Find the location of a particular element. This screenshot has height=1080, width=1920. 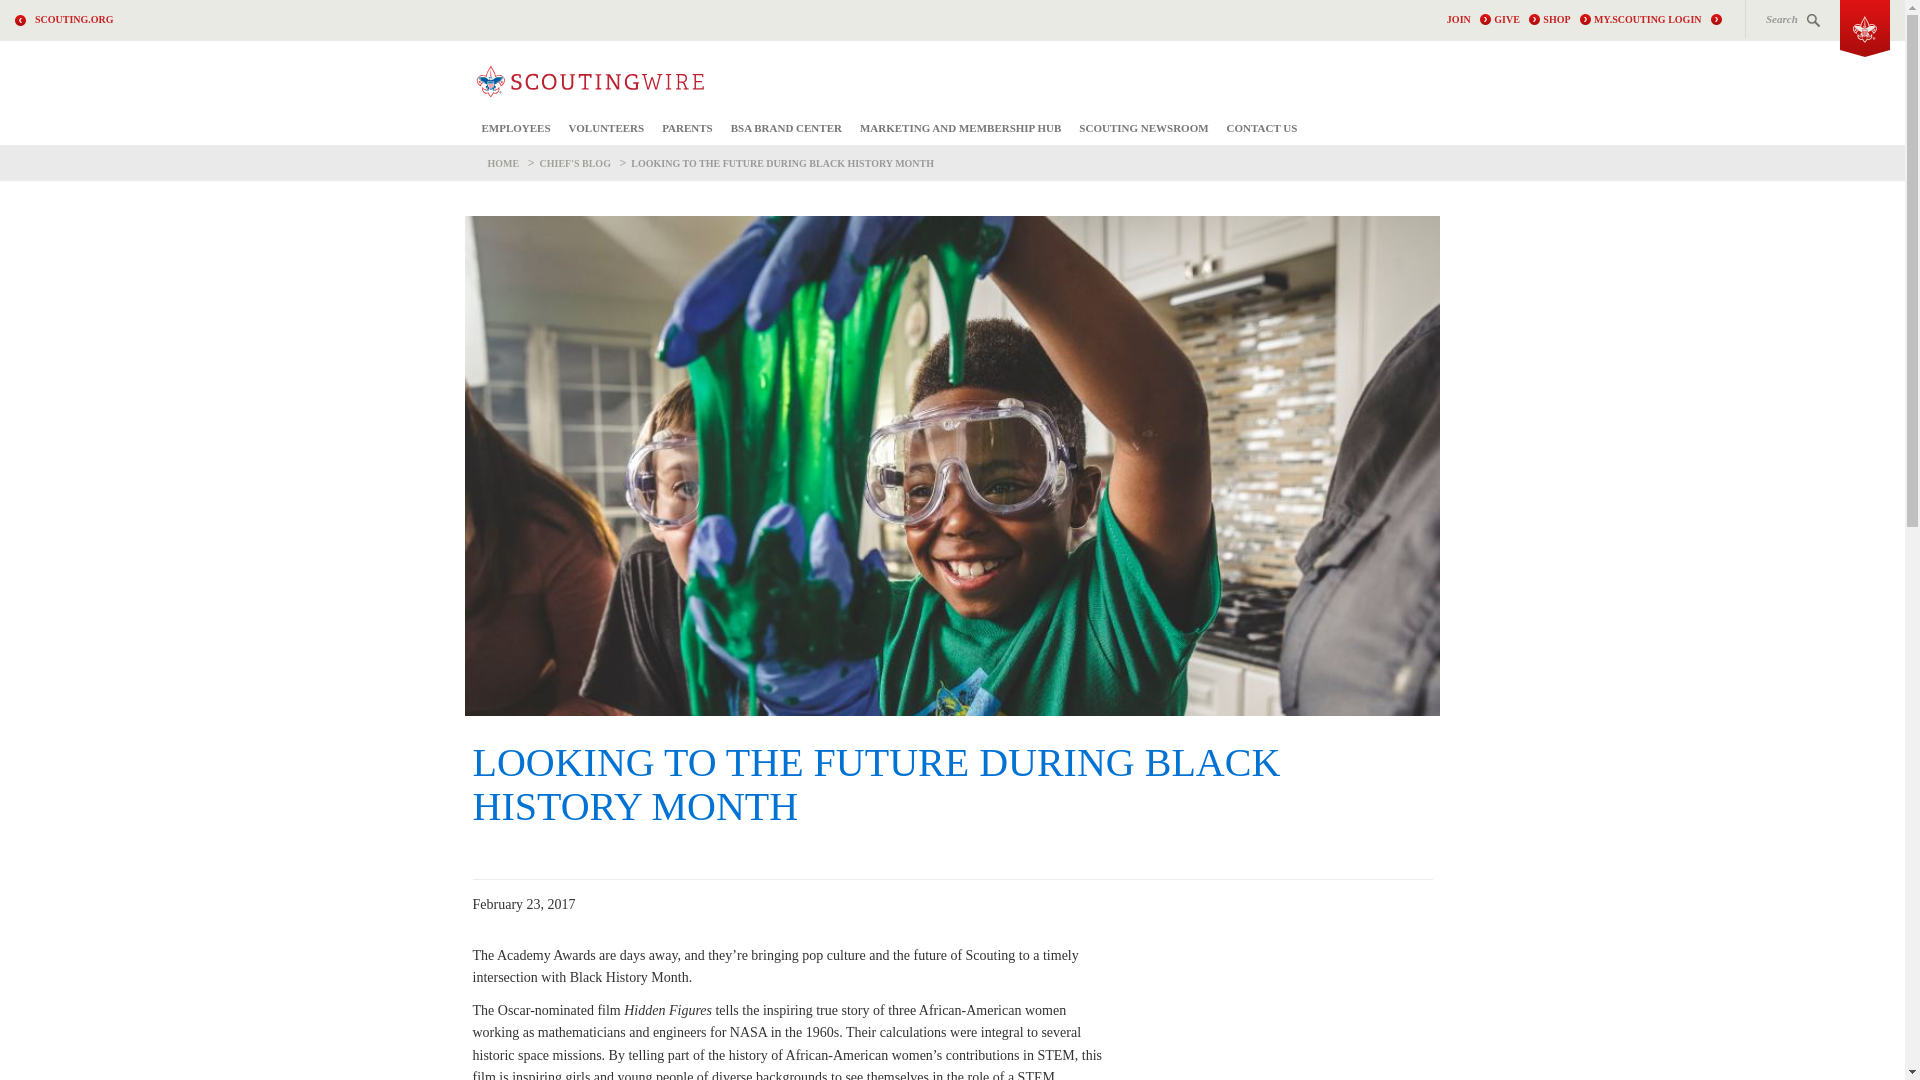

JOIN is located at coordinates (1469, 20).